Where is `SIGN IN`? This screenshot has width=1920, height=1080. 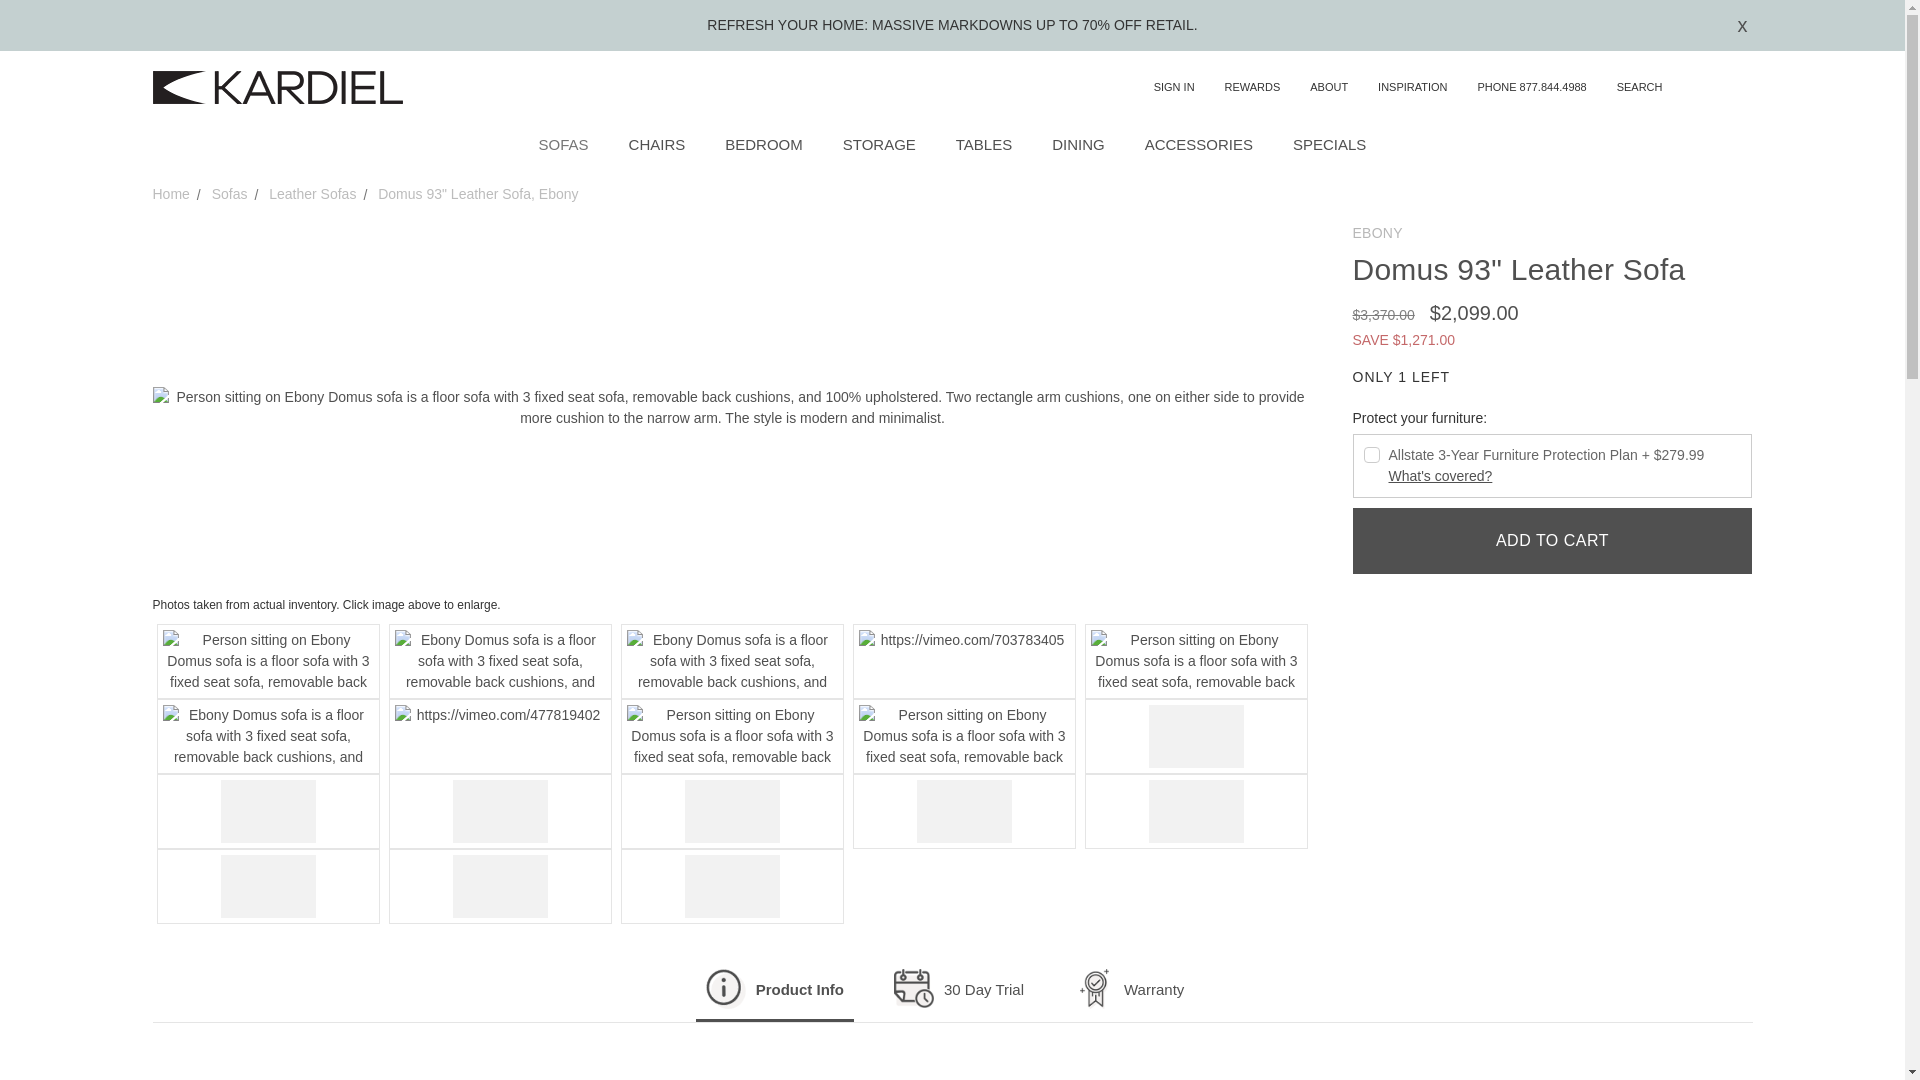
SIGN IN is located at coordinates (1174, 87).